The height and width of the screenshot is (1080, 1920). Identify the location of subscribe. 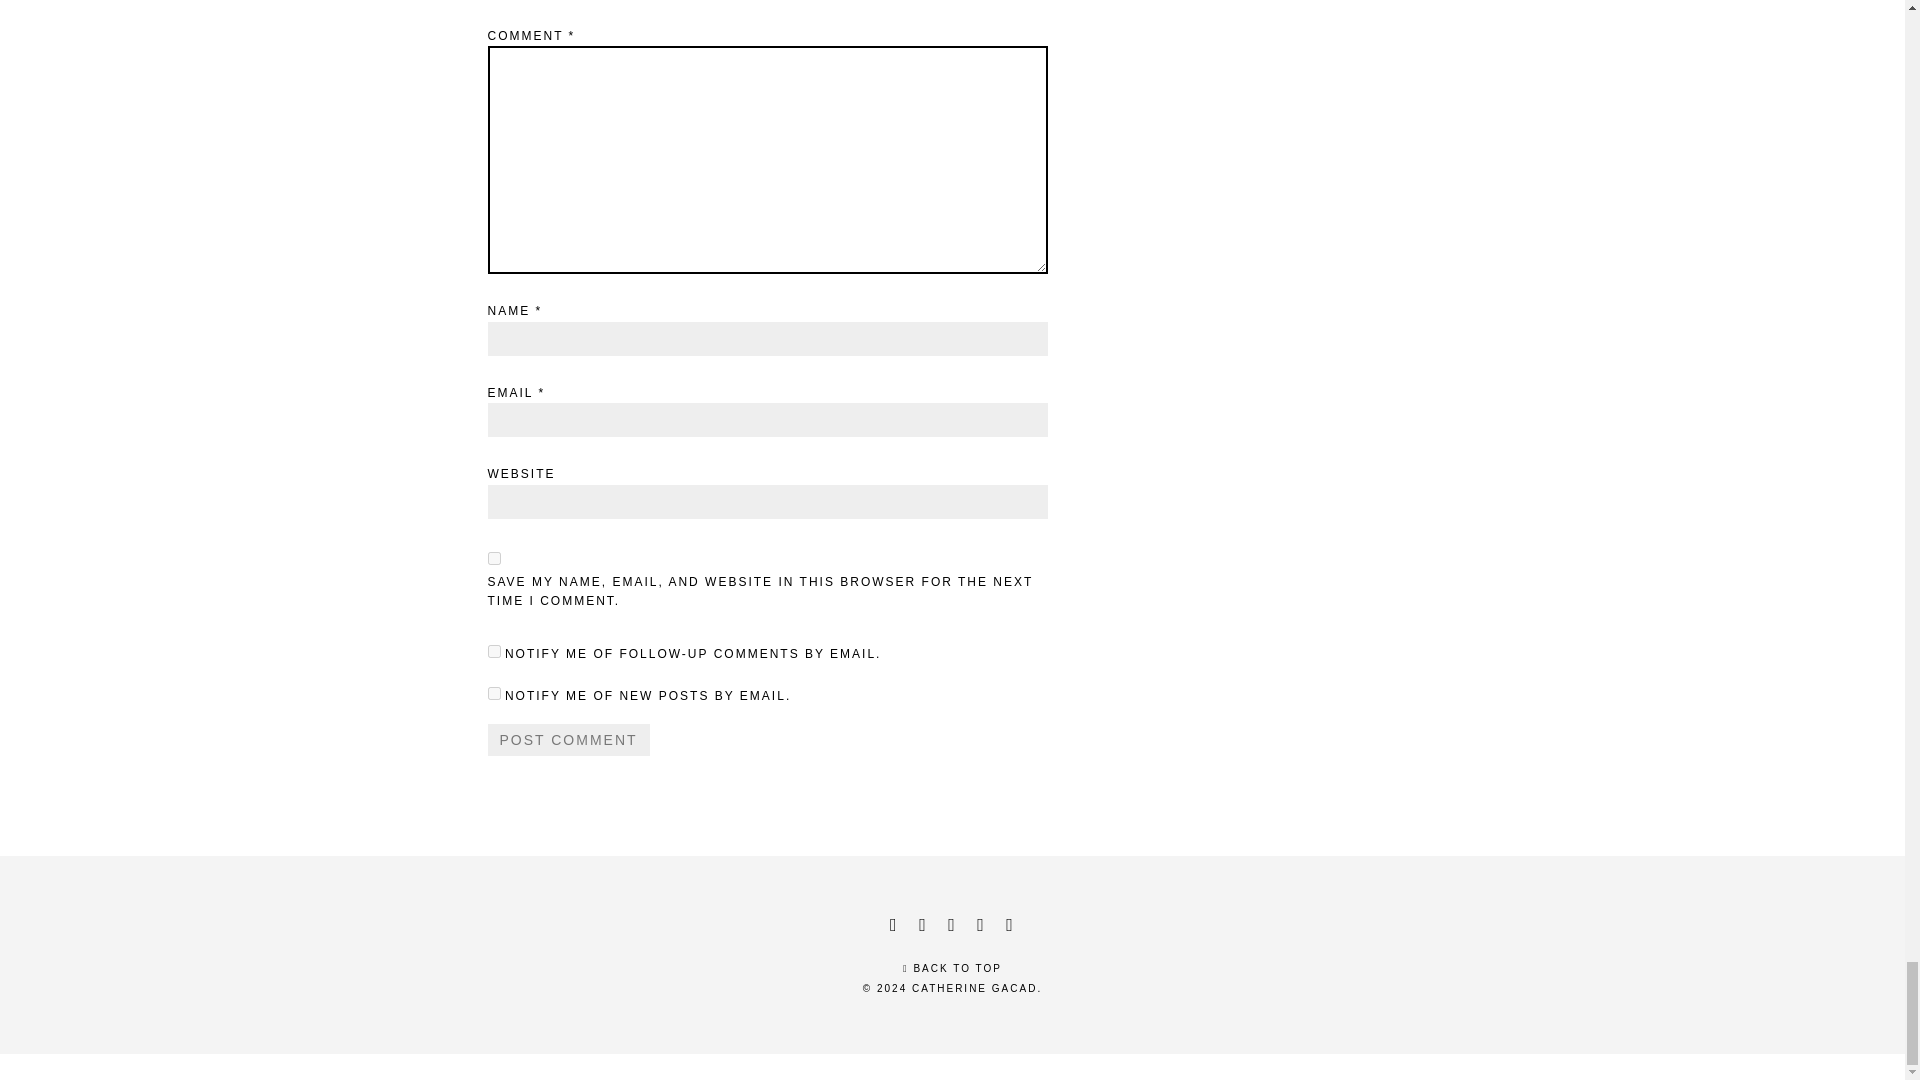
(494, 650).